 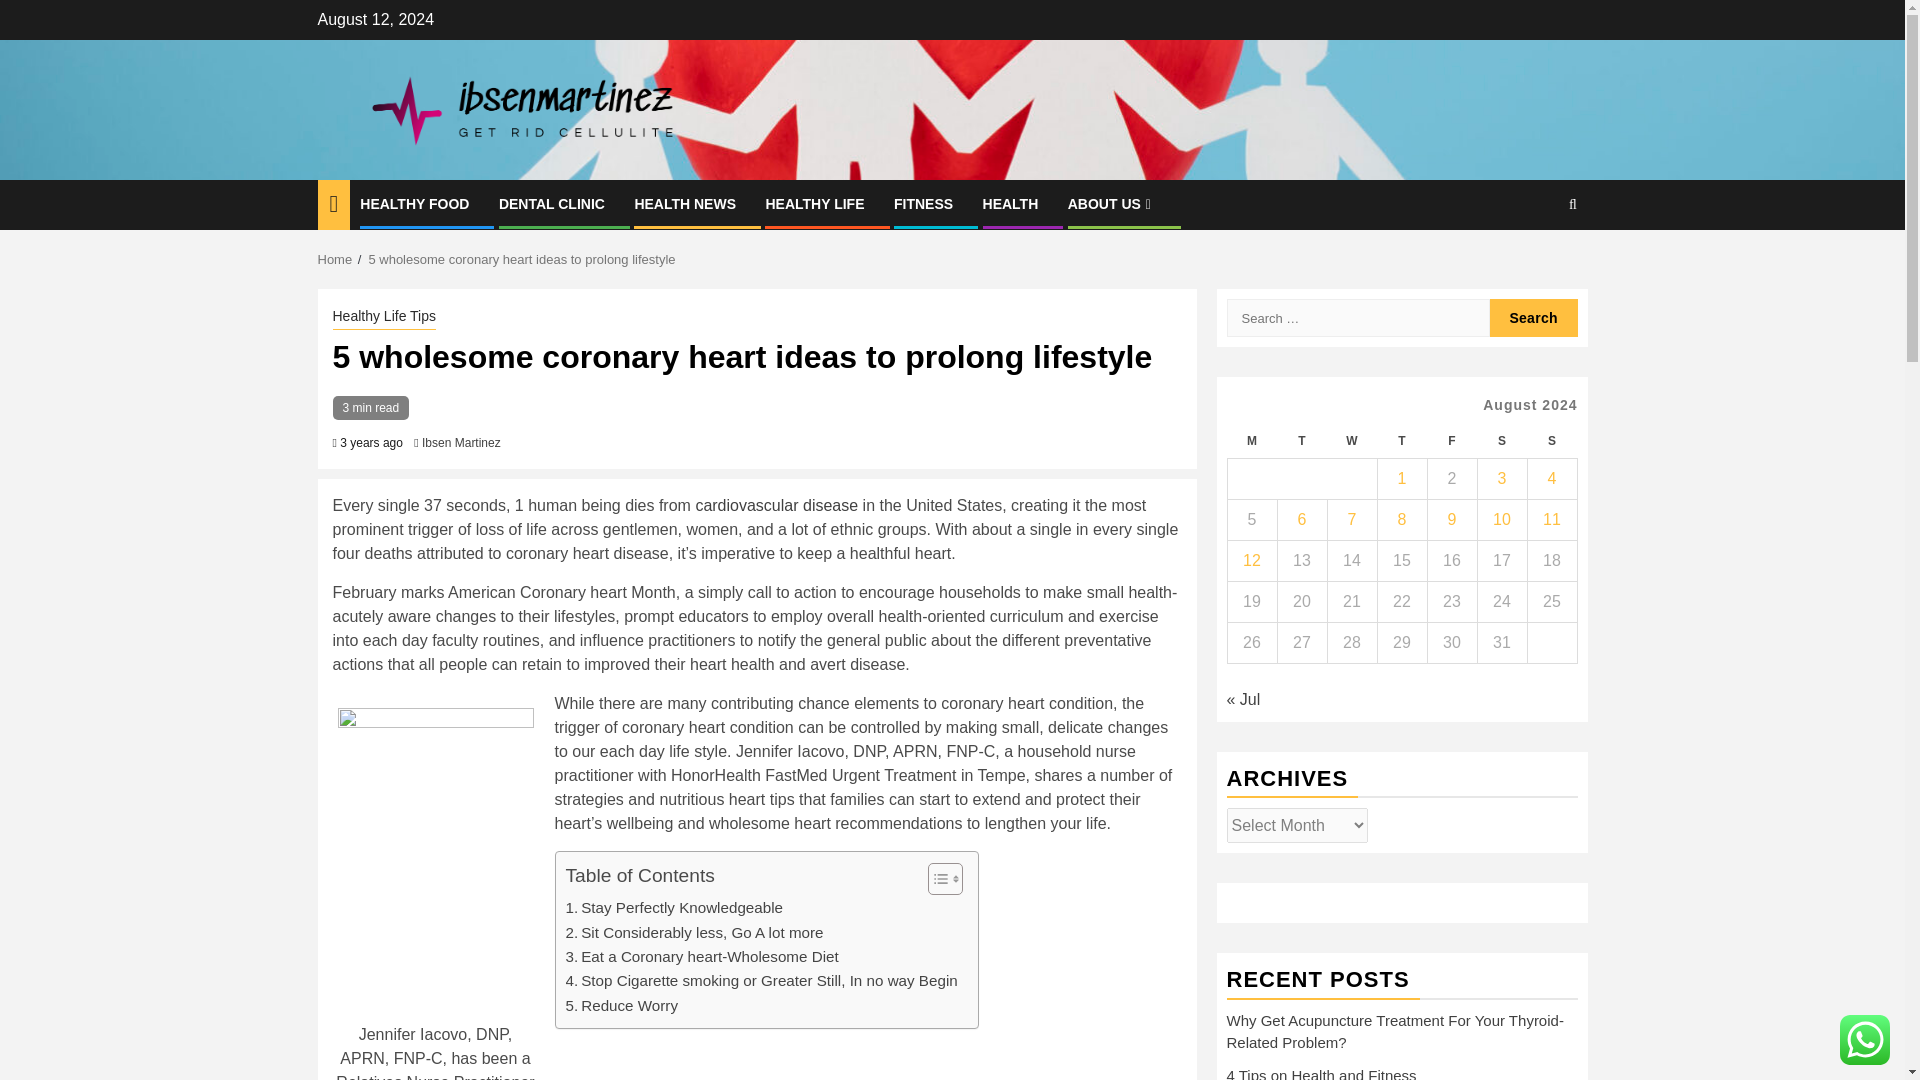 What do you see at coordinates (694, 933) in the screenshot?
I see `Sit Considerably less, Go A lot more` at bounding box center [694, 933].